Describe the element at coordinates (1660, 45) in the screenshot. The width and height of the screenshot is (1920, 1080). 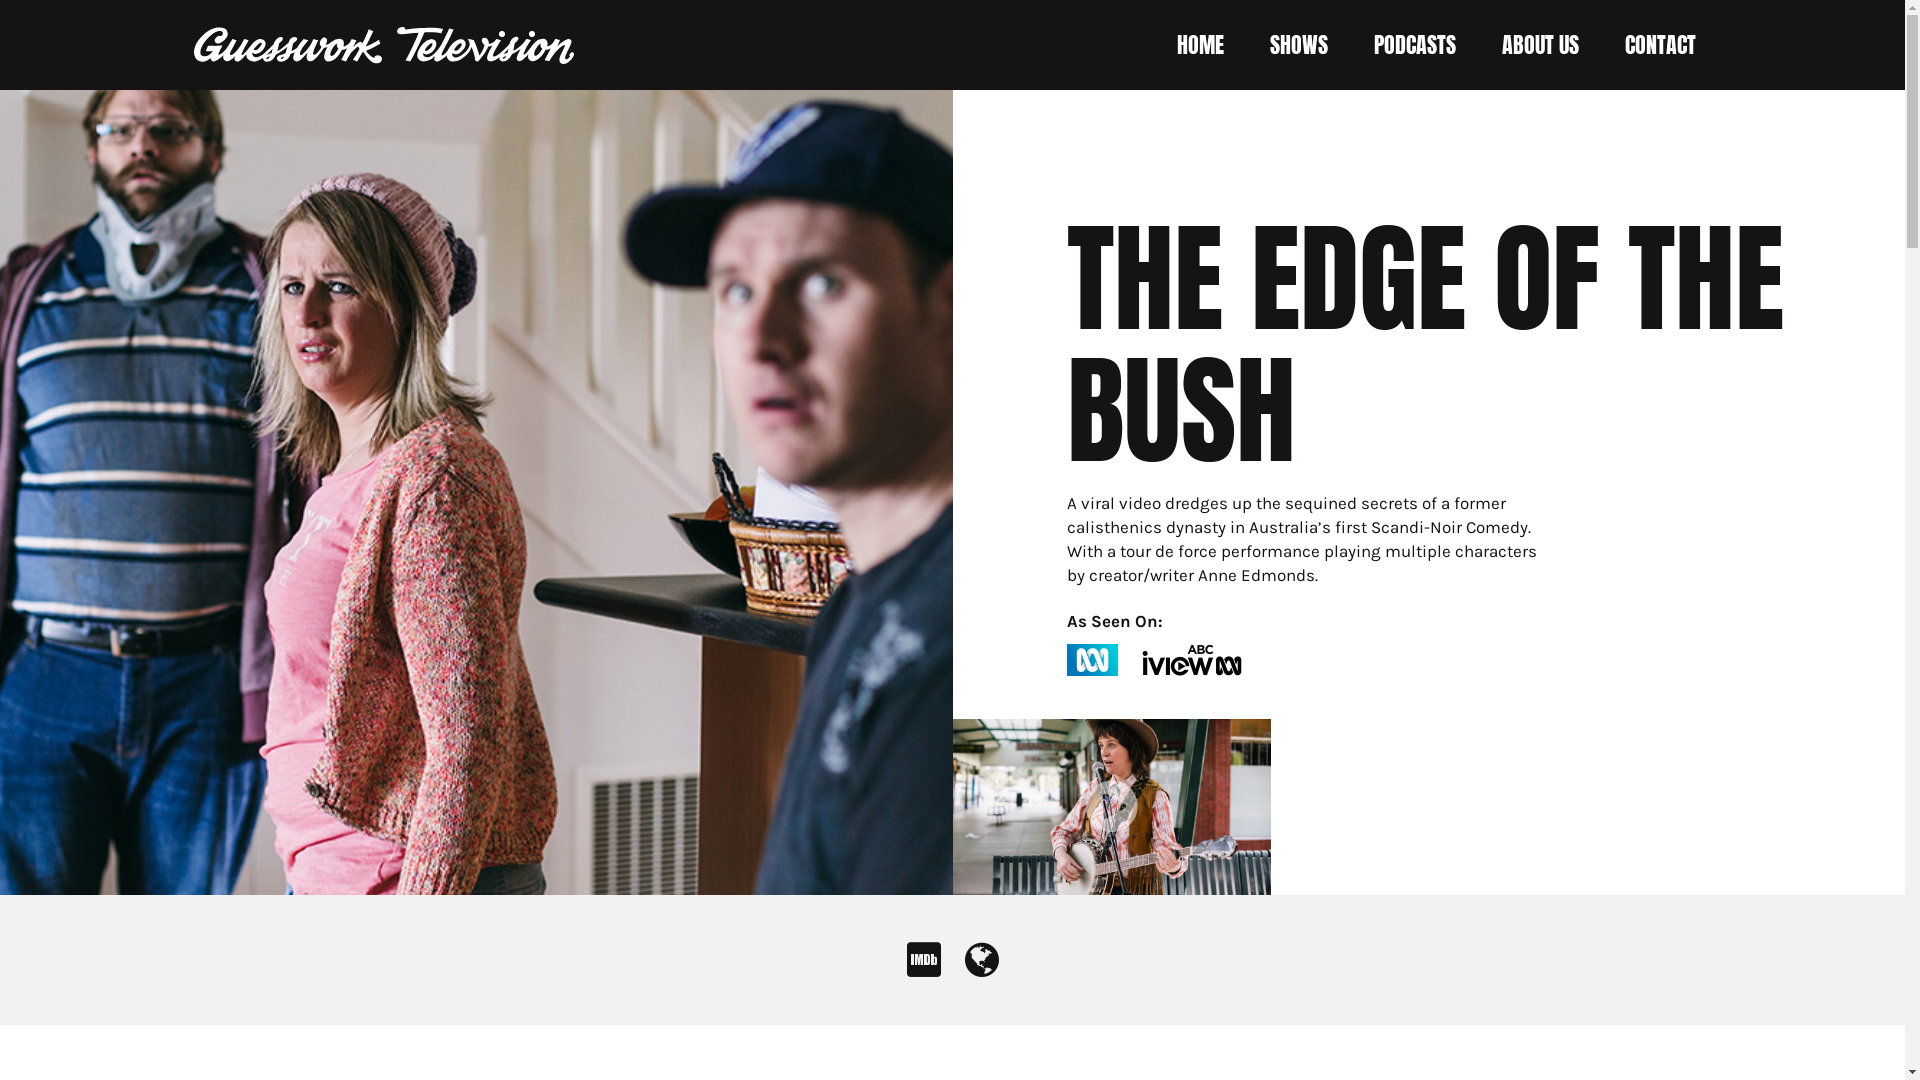
I see `CONTACT` at that location.